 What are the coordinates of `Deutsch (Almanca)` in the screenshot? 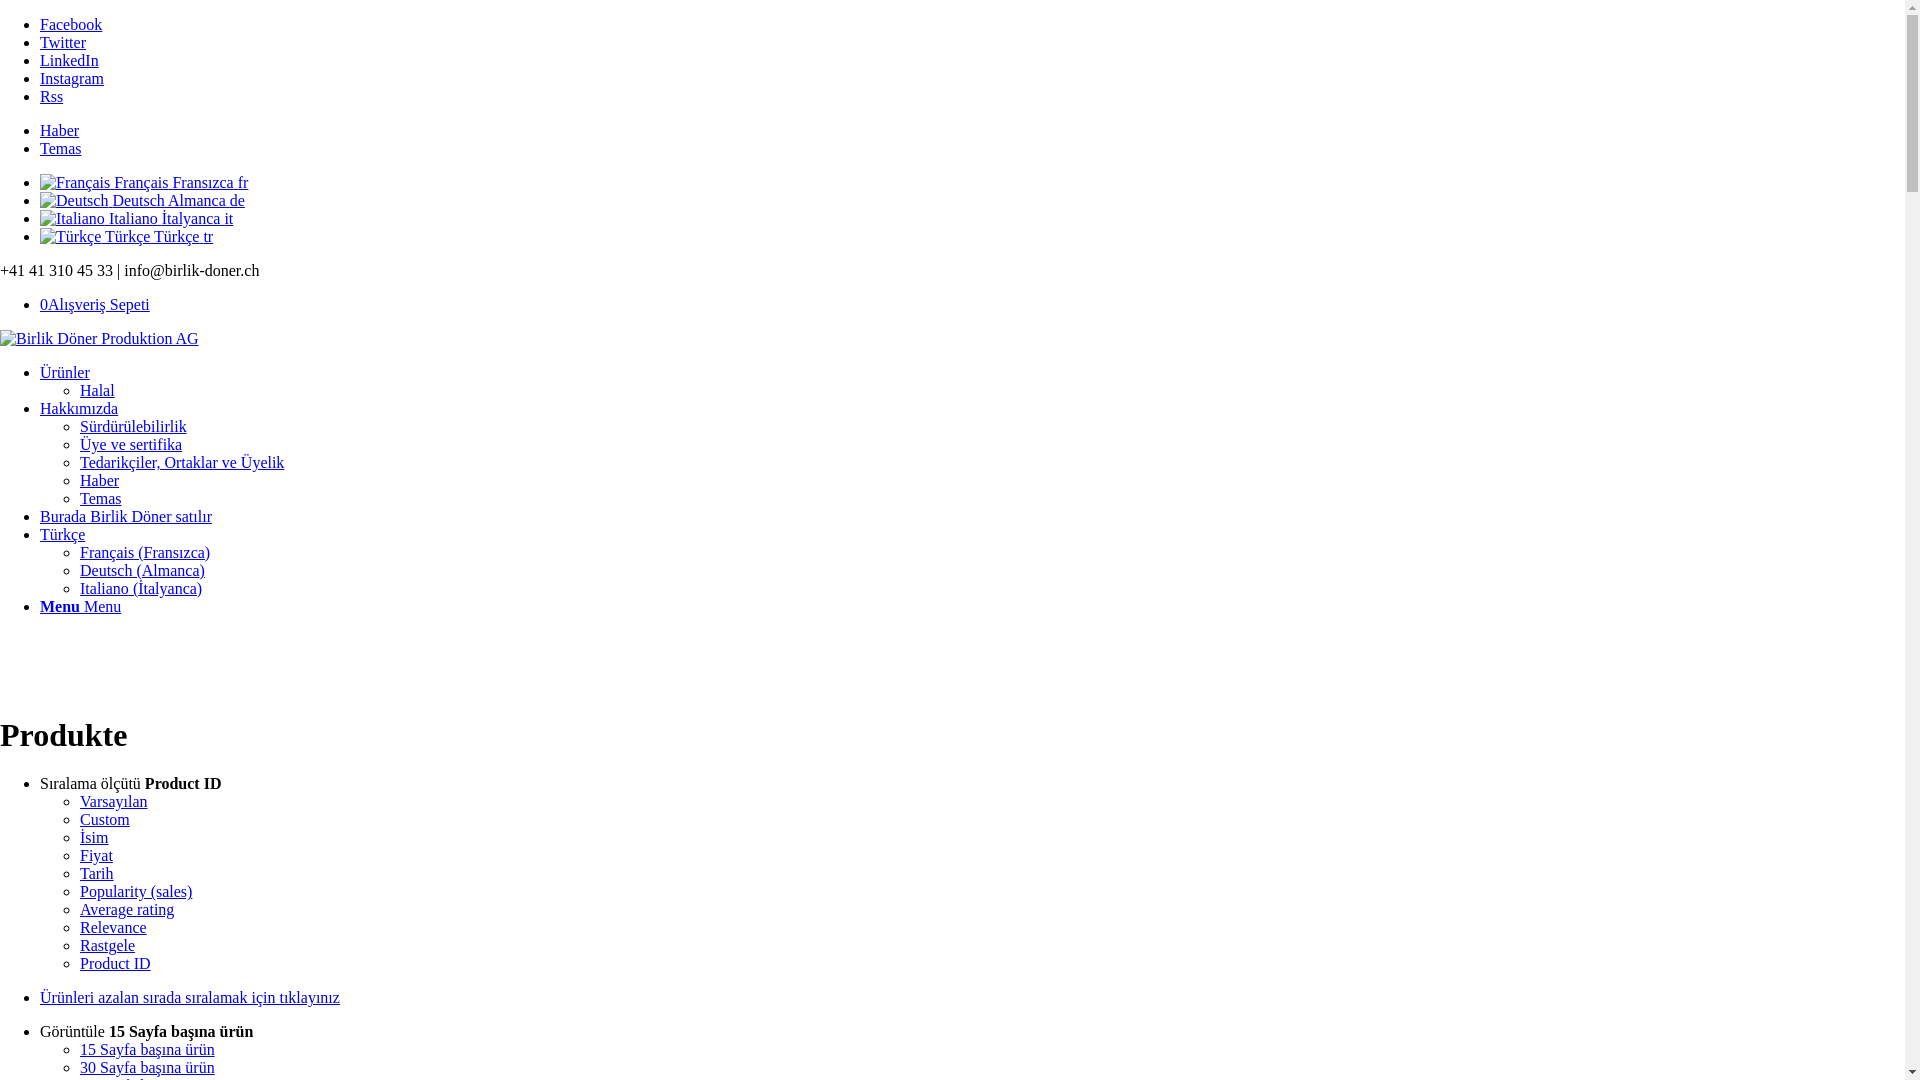 It's located at (142, 570).